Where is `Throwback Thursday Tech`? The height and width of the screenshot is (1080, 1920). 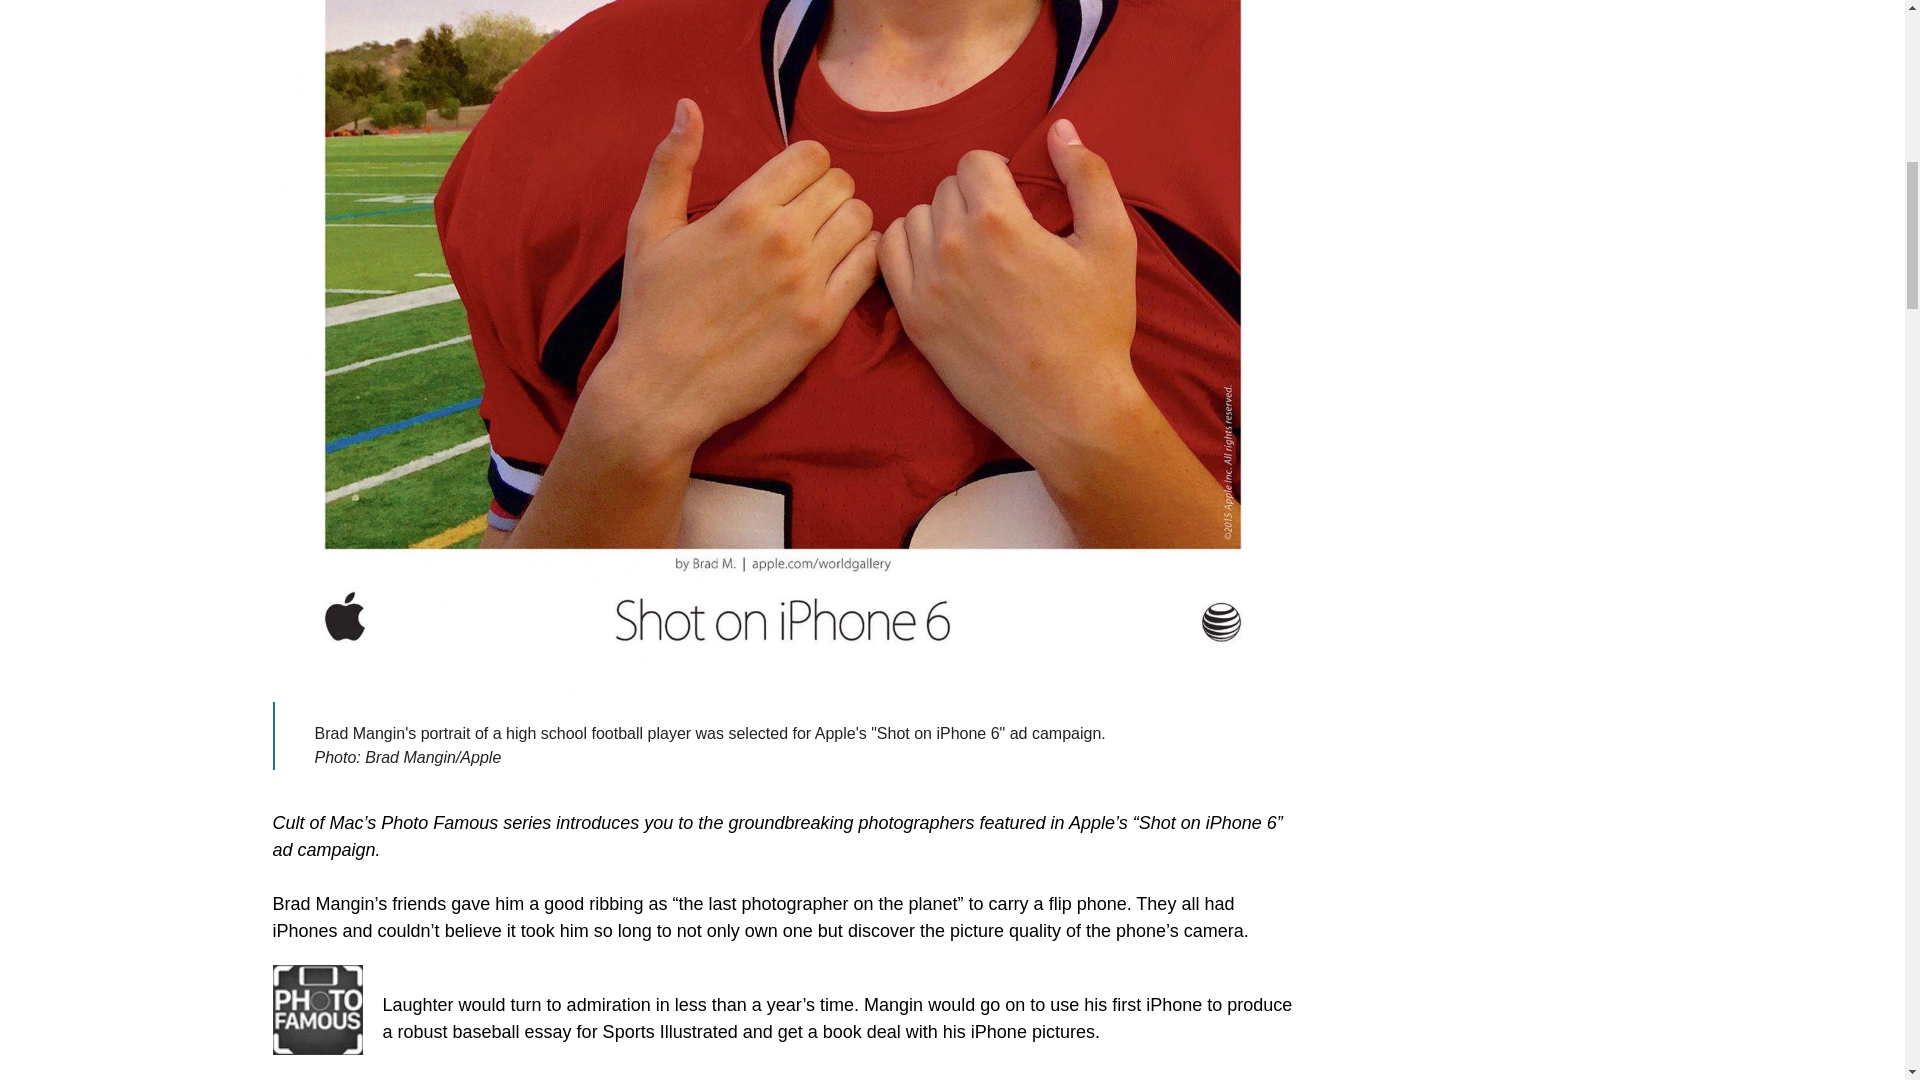
Throwback Thursday Tech is located at coordinates (317, 1010).